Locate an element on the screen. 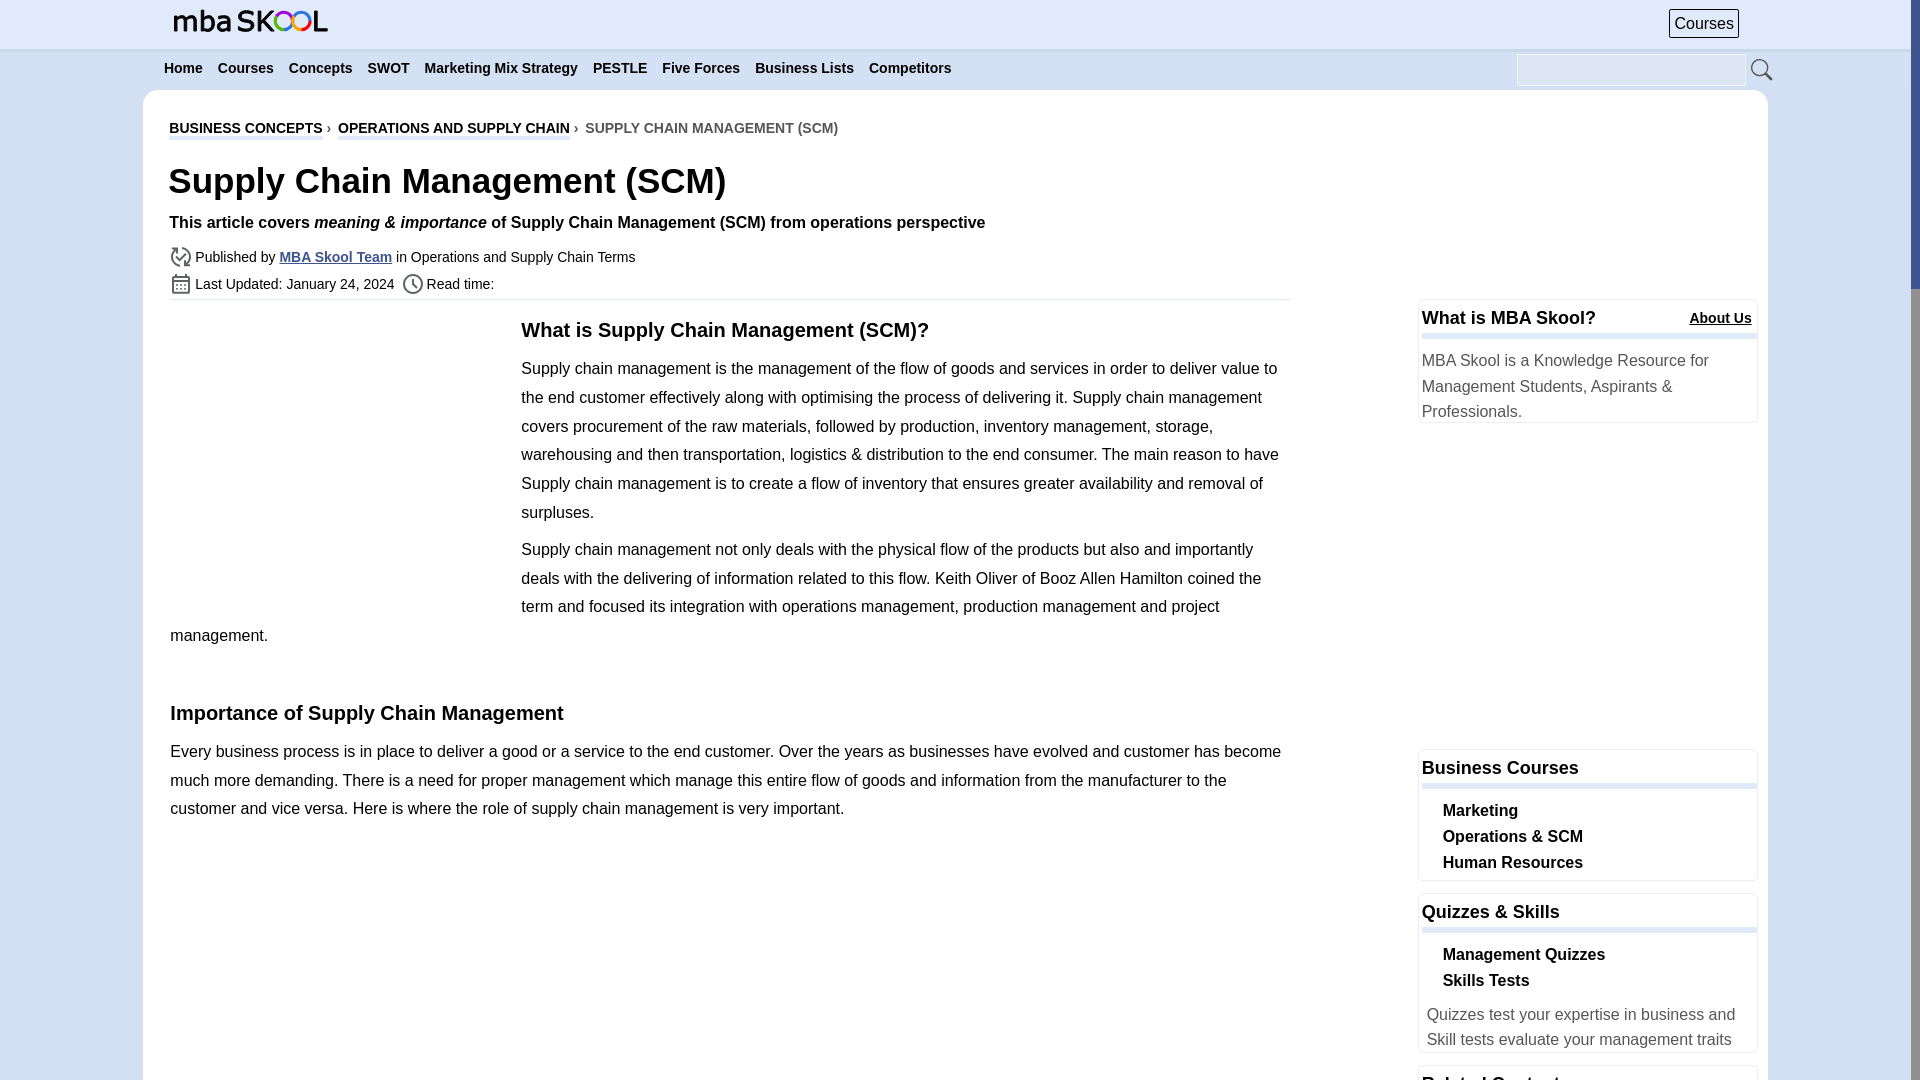 This screenshot has height=1080, width=1920. Courses is located at coordinates (246, 68).